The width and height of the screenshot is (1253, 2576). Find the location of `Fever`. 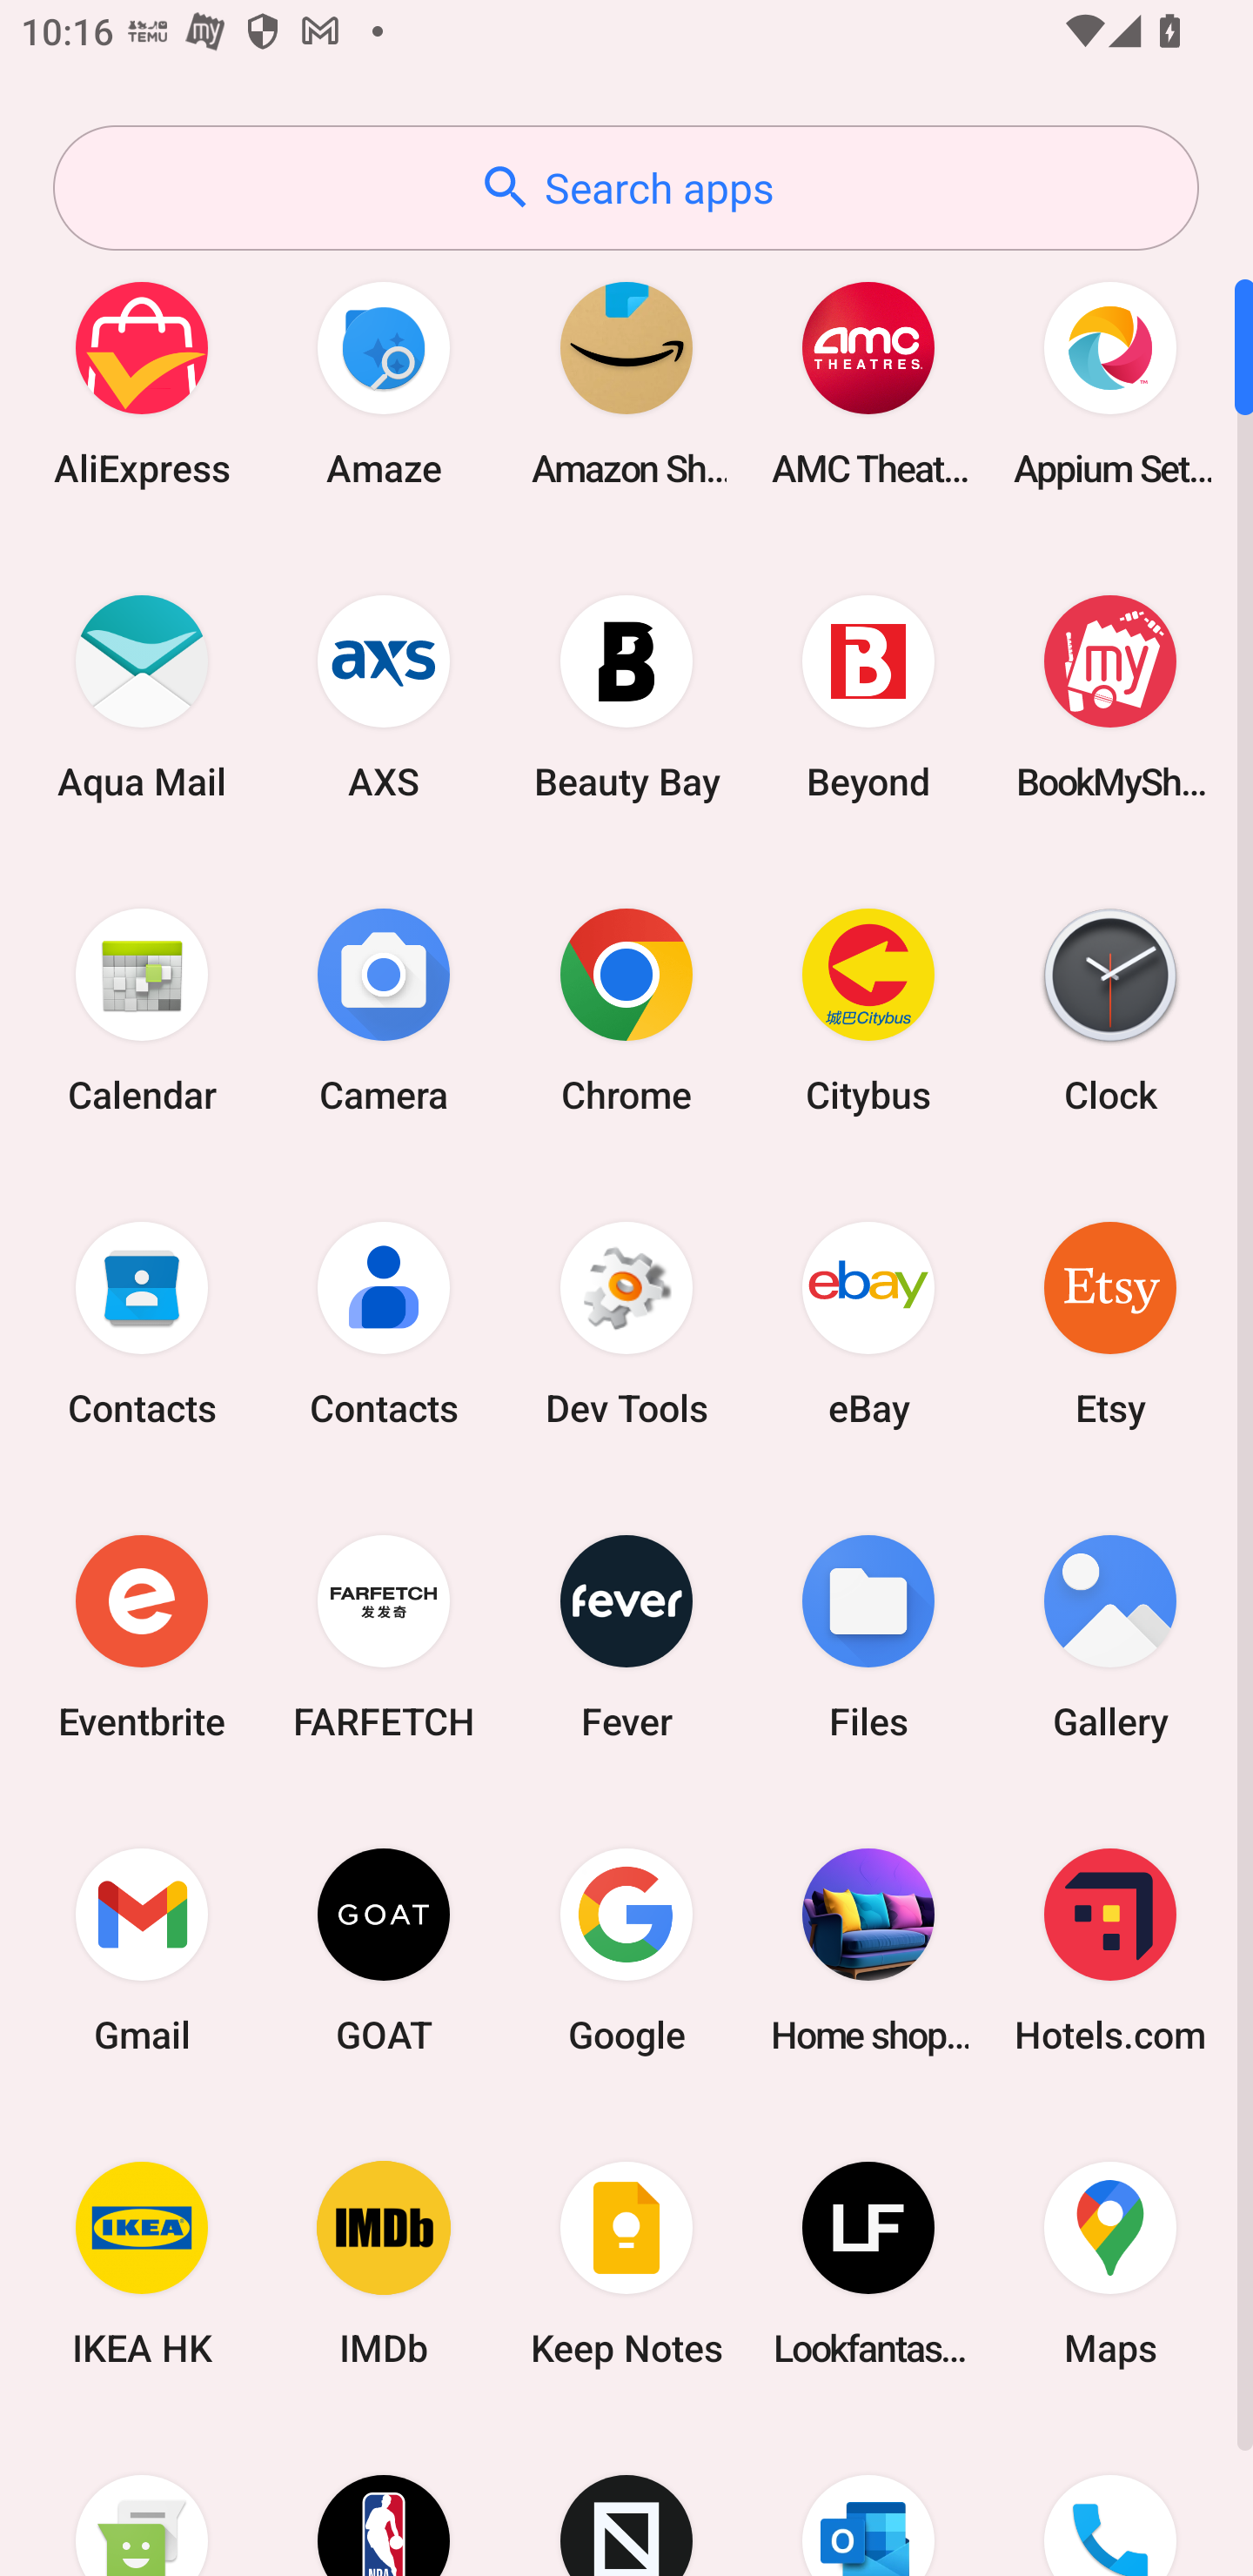

Fever is located at coordinates (626, 1636).